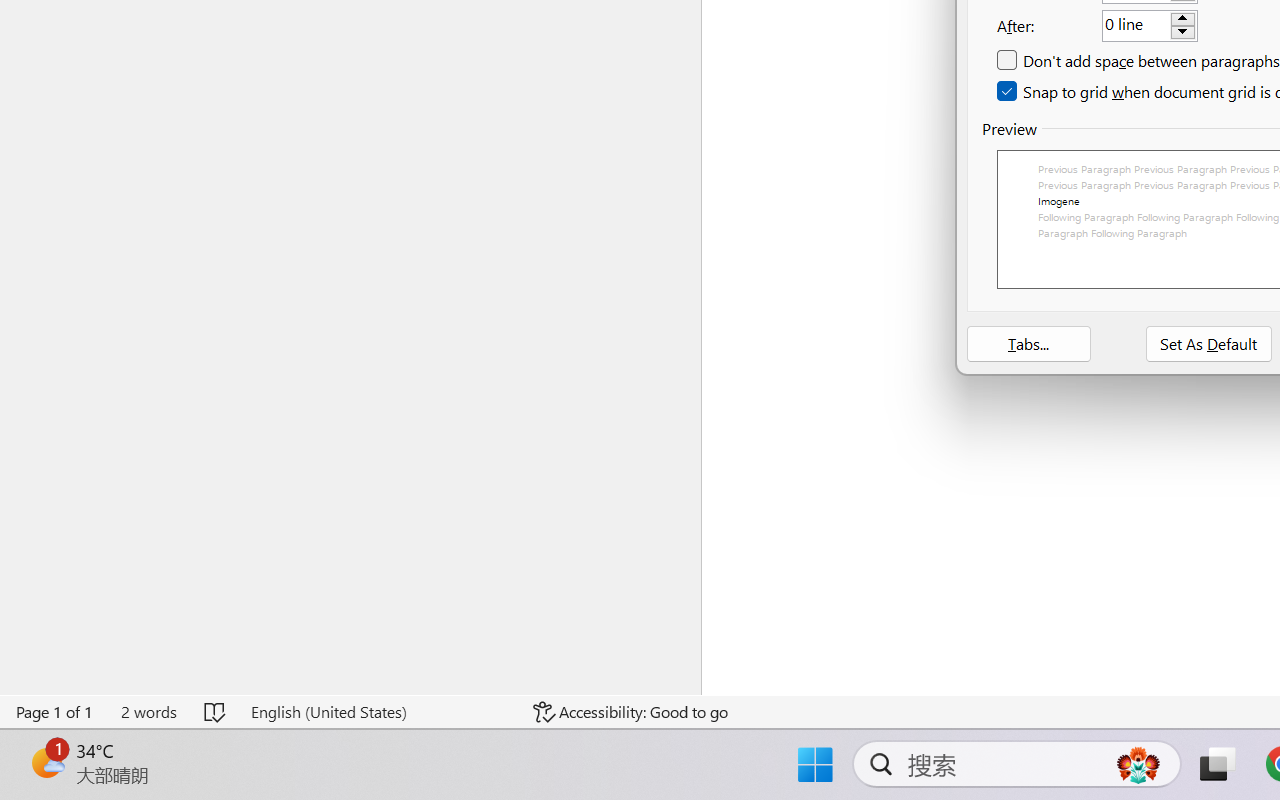  What do you see at coordinates (1209, 344) in the screenshot?
I see `Set As Default` at bounding box center [1209, 344].